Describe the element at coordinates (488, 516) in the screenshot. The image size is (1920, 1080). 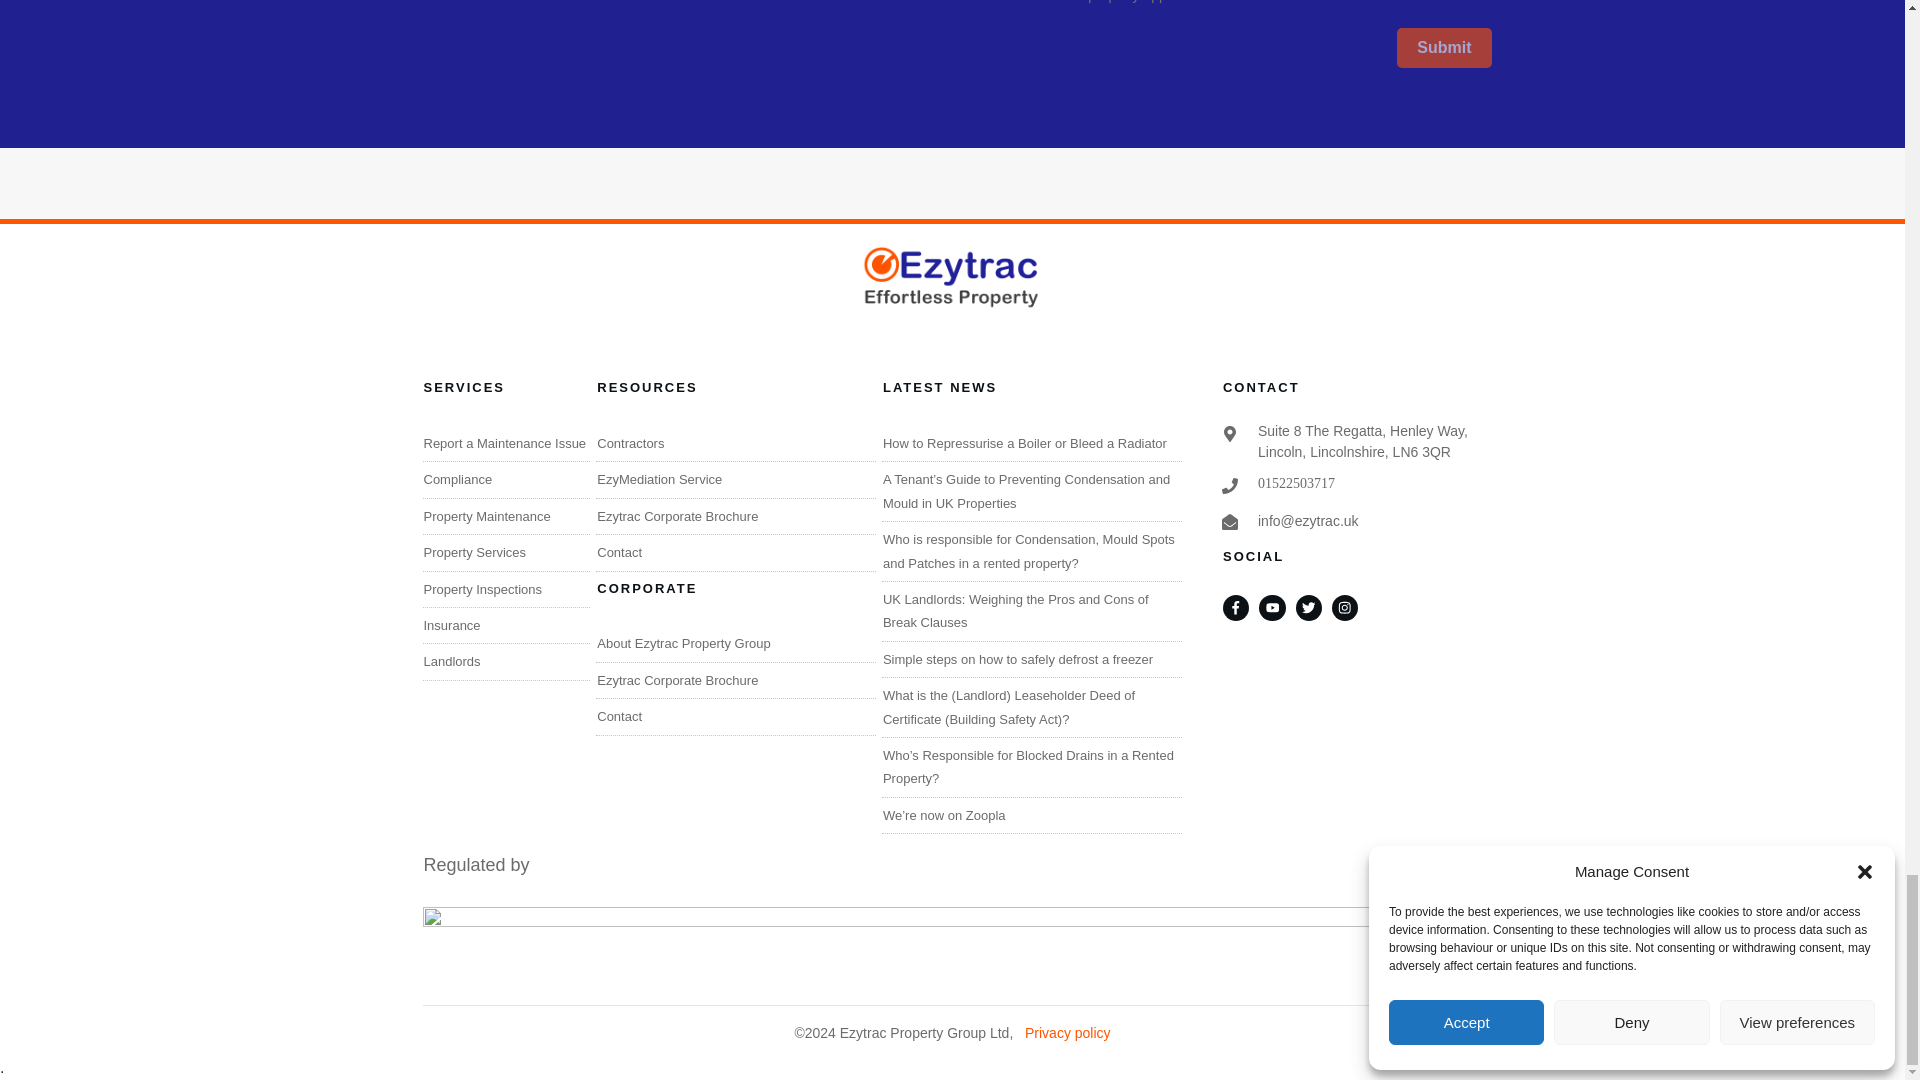
I see `Property Maintenance` at that location.